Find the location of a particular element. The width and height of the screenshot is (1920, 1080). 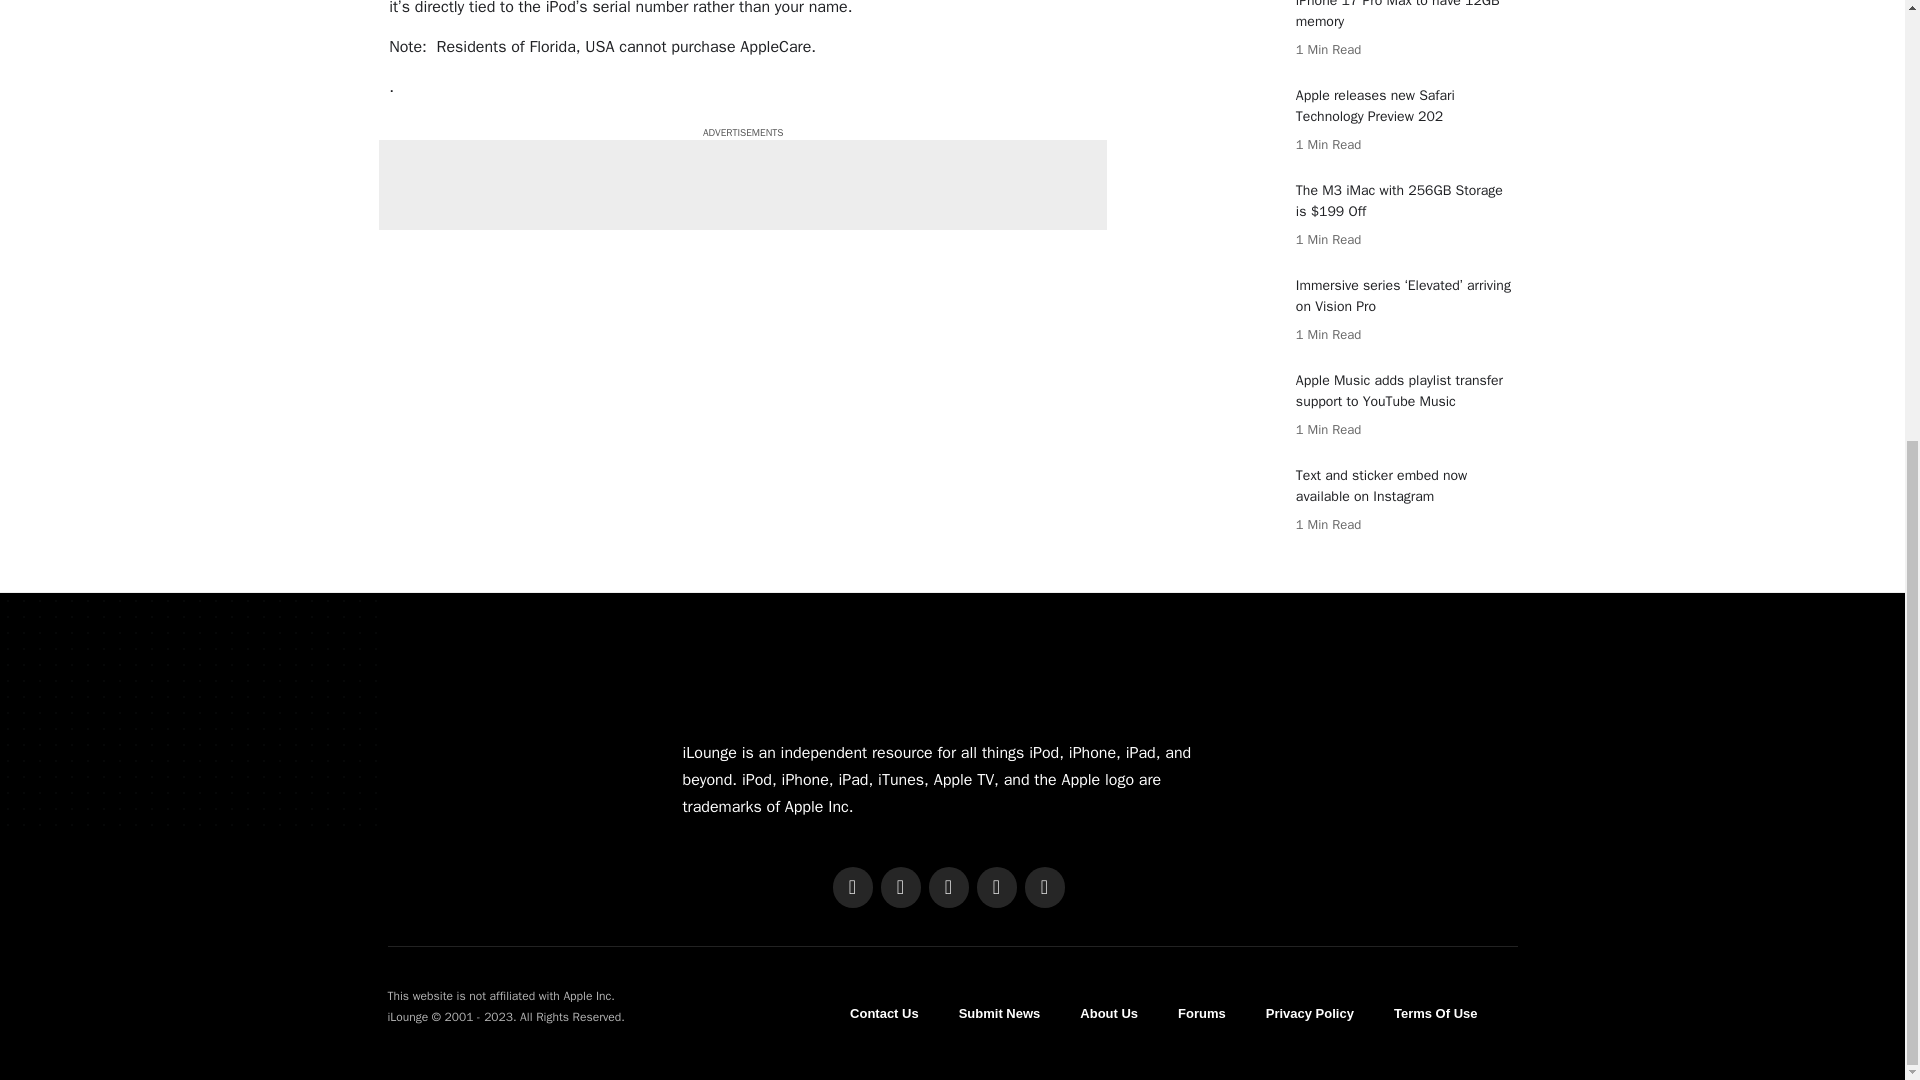

LinkedIn is located at coordinates (995, 888).